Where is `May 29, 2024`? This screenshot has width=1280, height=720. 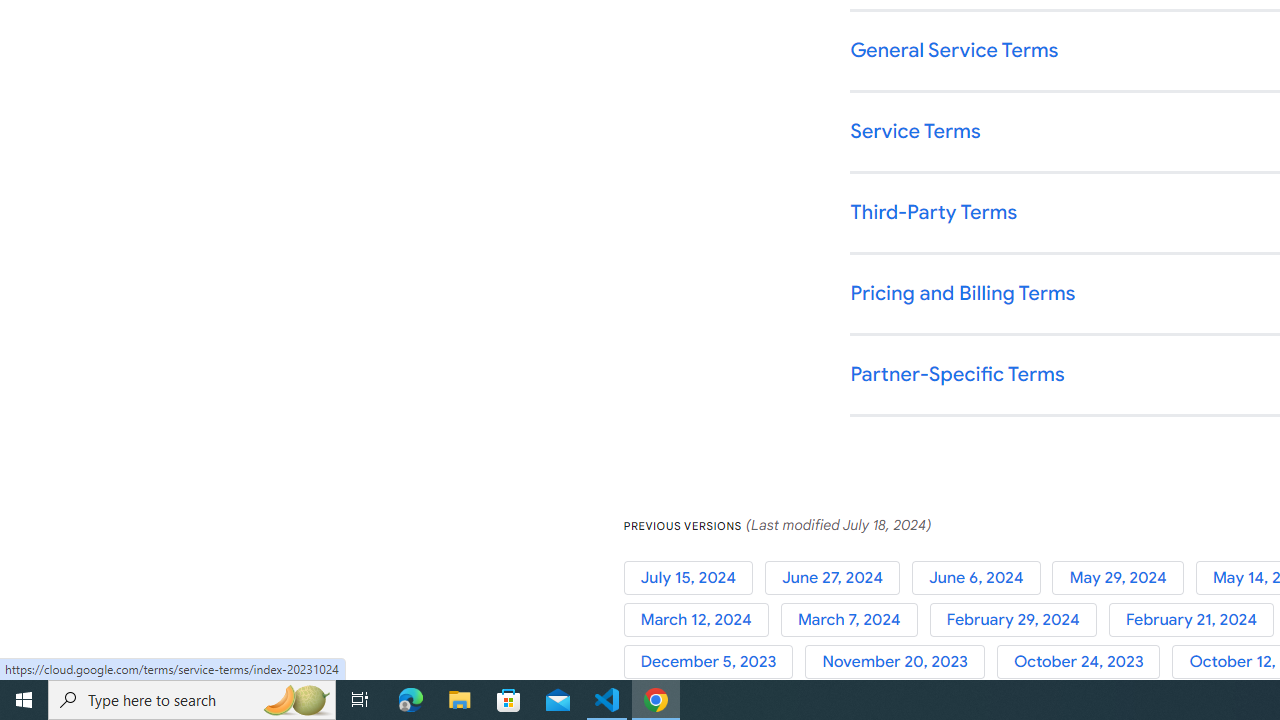 May 29, 2024 is located at coordinates (1124, 577).